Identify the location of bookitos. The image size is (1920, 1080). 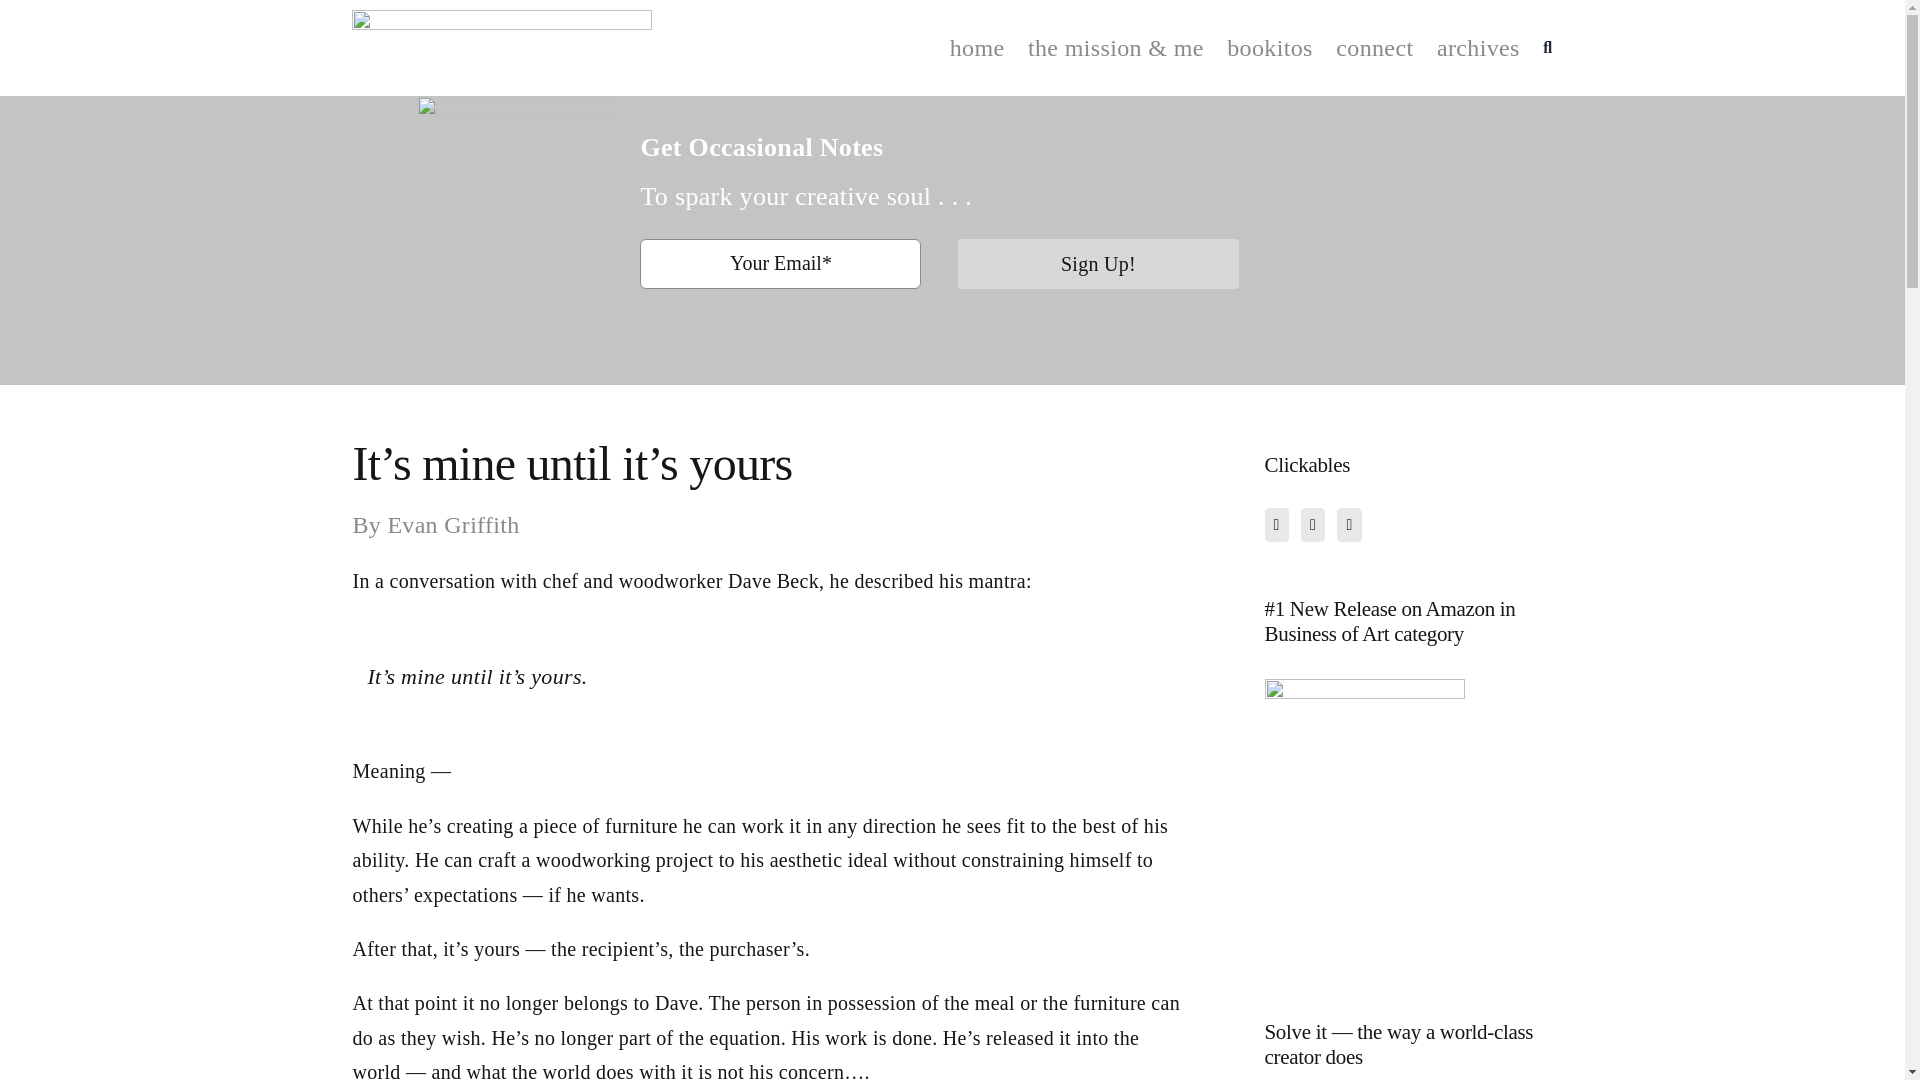
(1270, 48).